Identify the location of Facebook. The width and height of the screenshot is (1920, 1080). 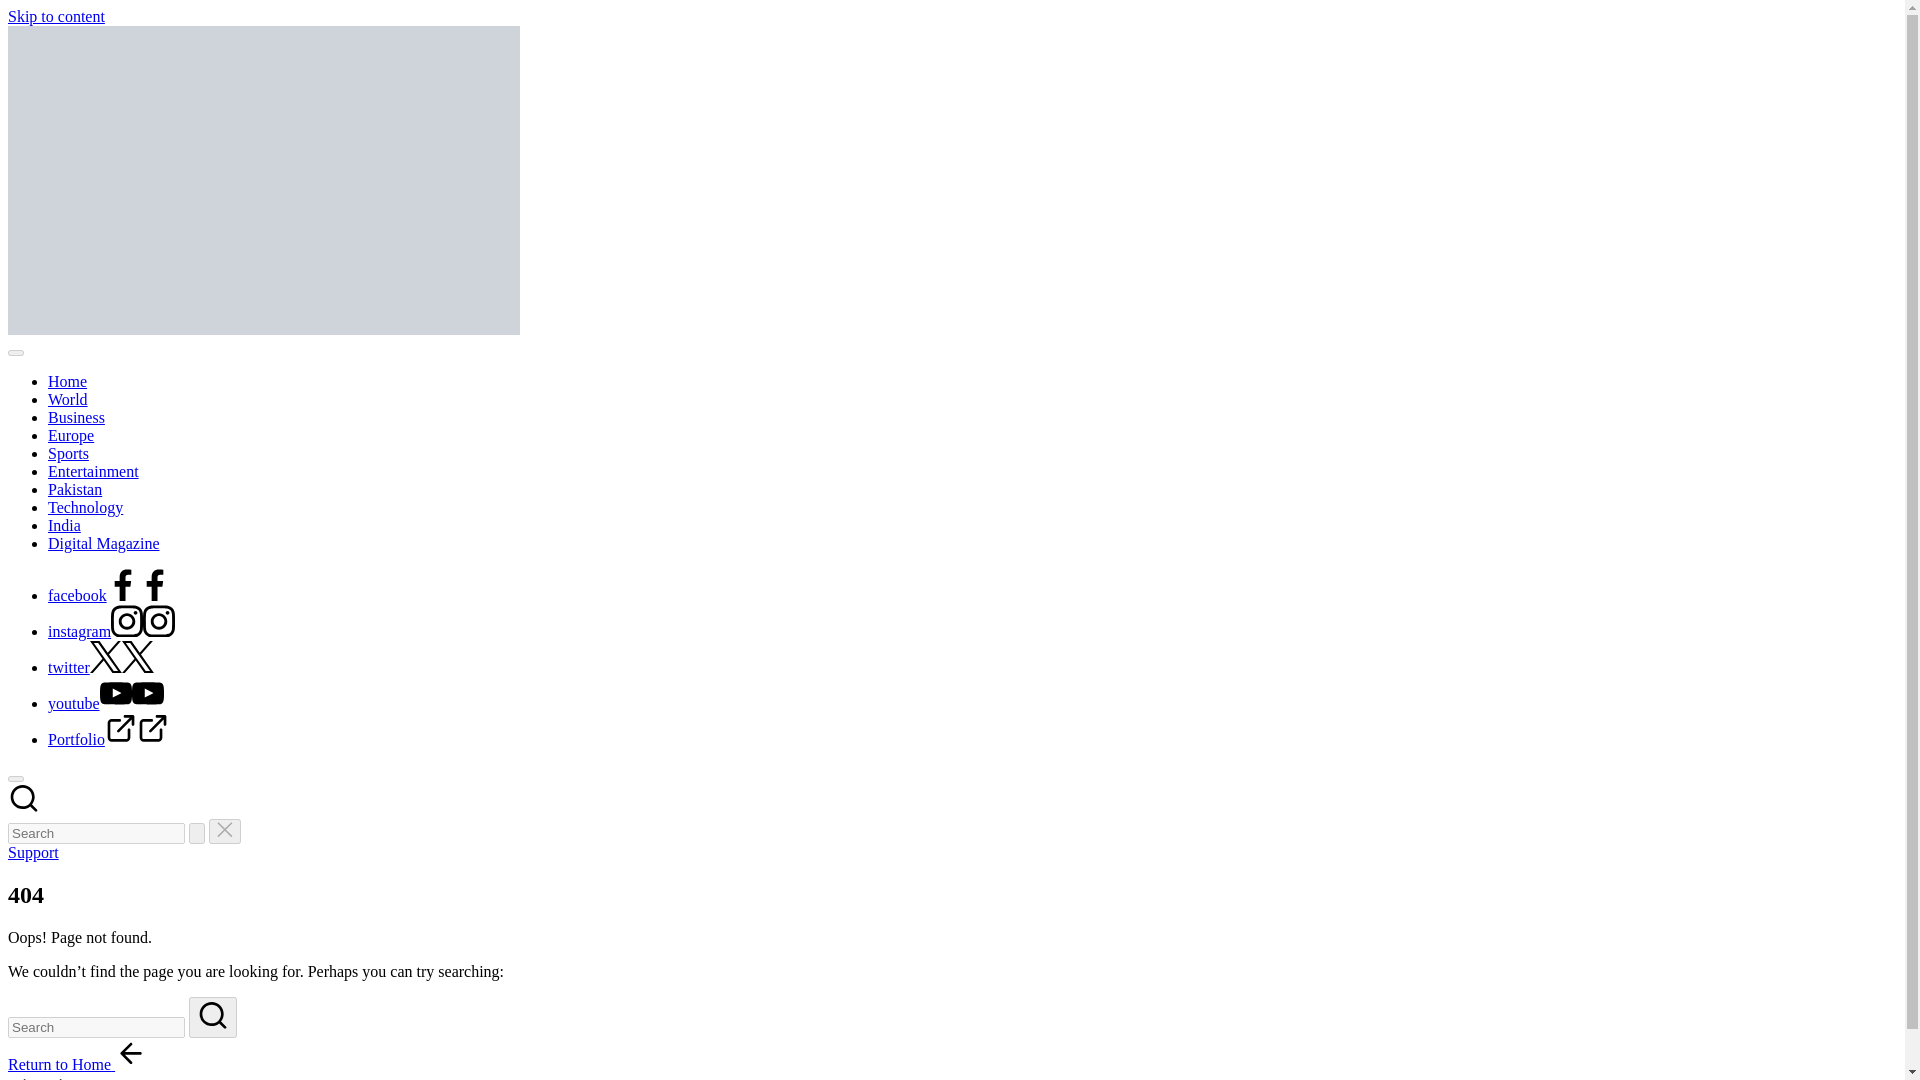
(138, 595).